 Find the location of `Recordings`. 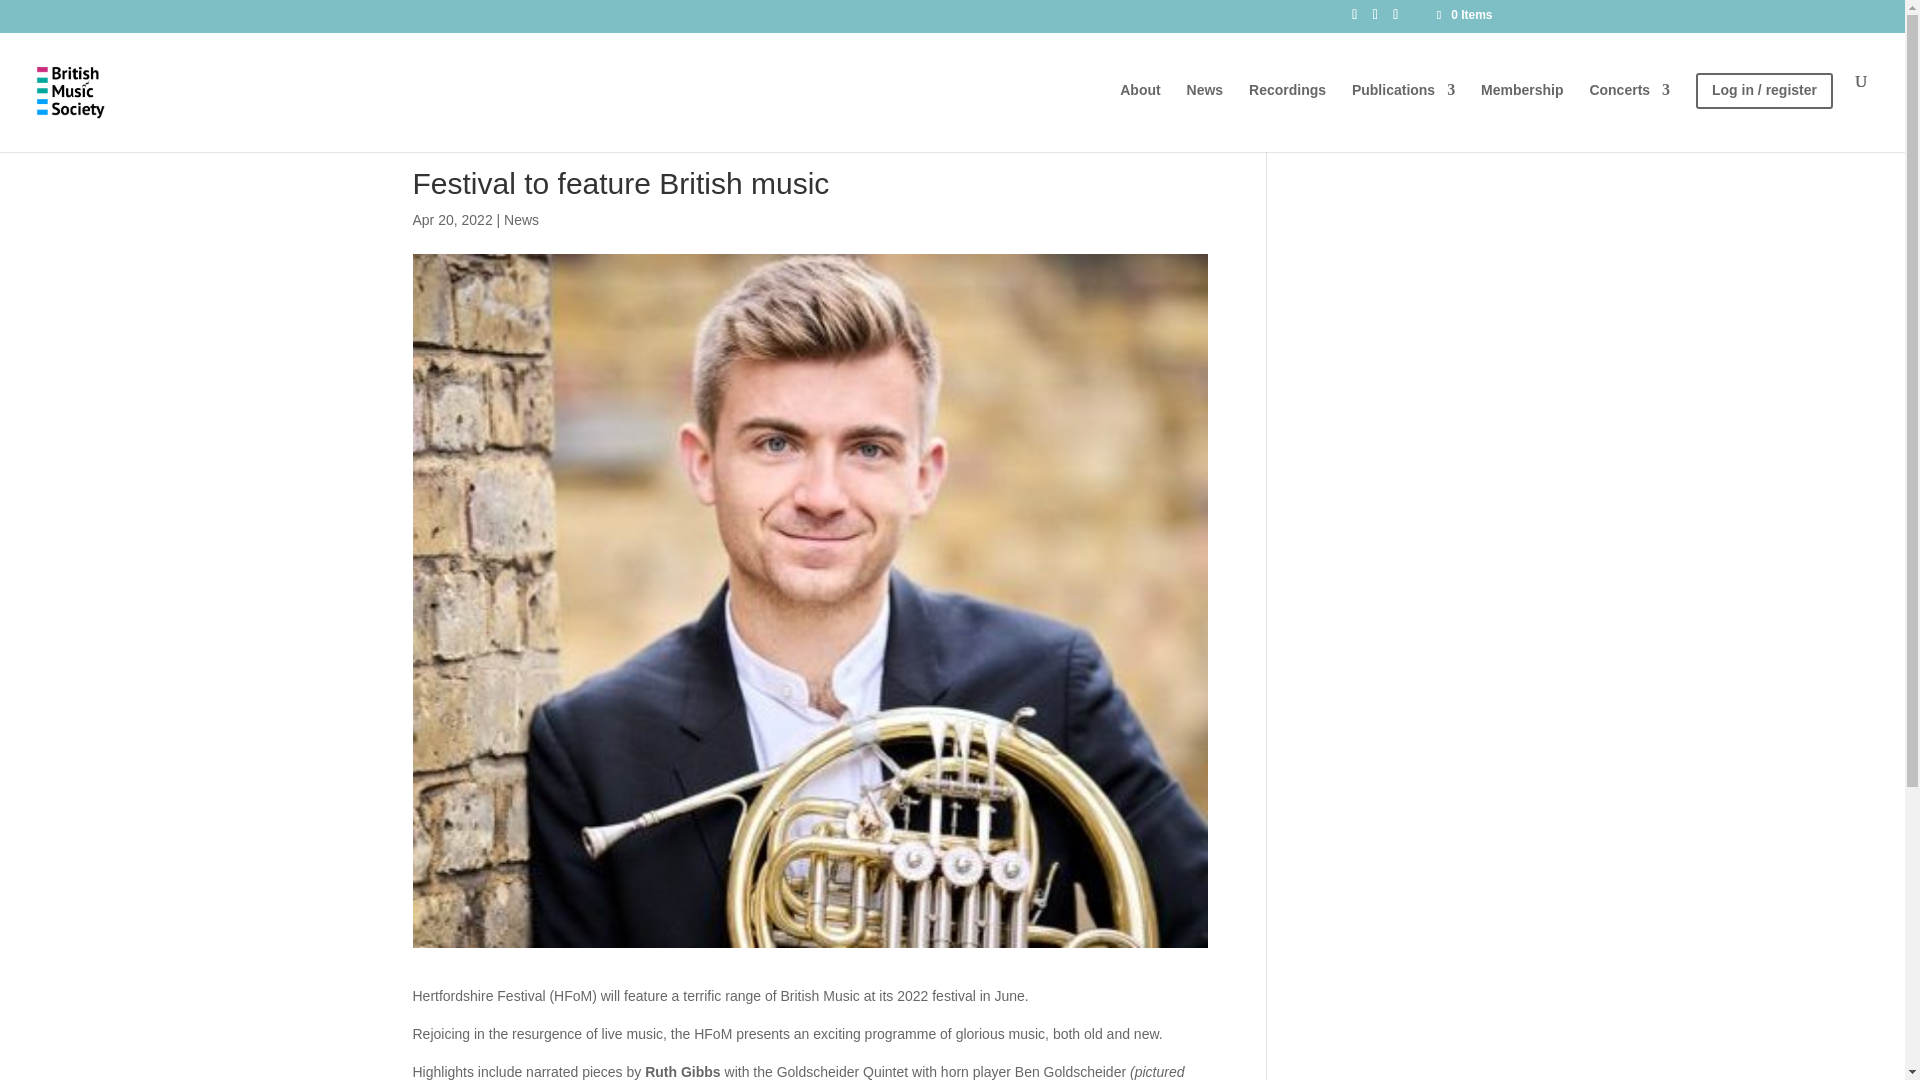

Recordings is located at coordinates (1288, 112).